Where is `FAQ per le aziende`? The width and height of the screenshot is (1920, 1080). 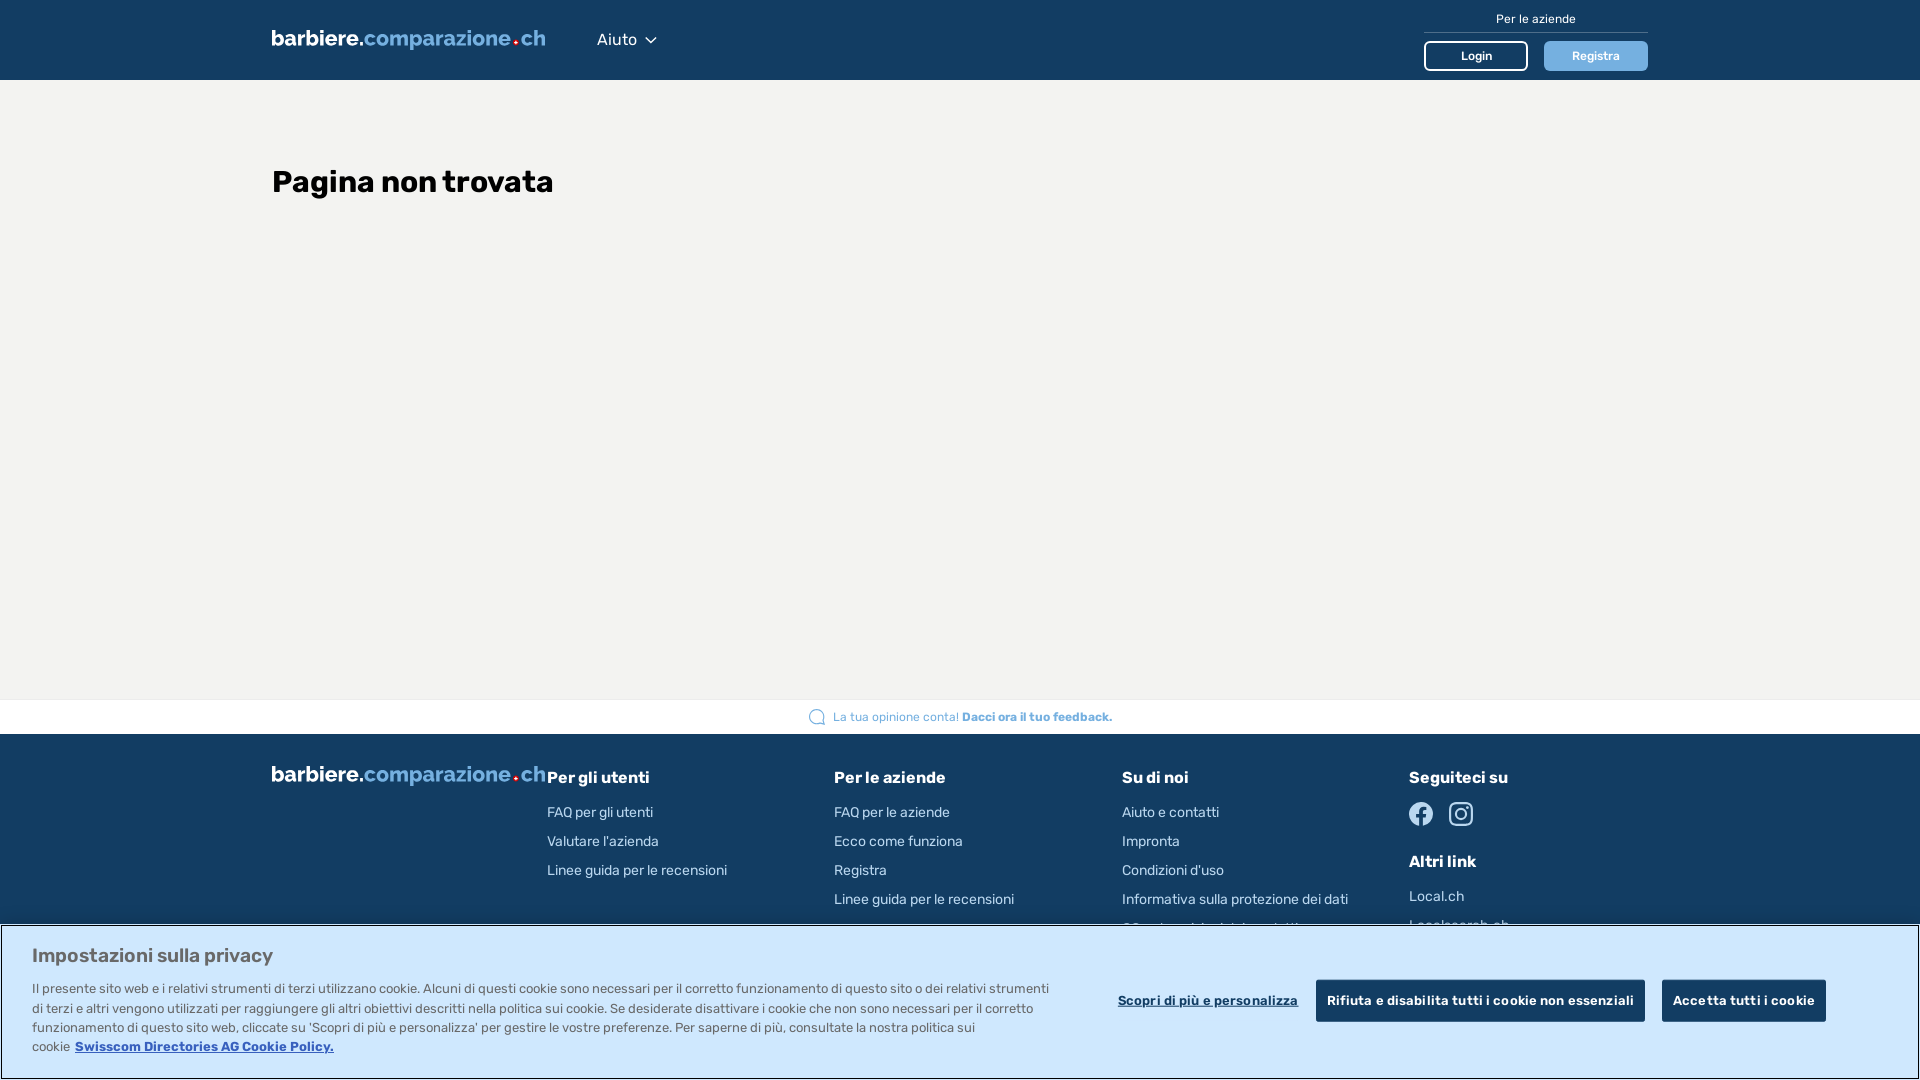
FAQ per le aziende is located at coordinates (892, 812).